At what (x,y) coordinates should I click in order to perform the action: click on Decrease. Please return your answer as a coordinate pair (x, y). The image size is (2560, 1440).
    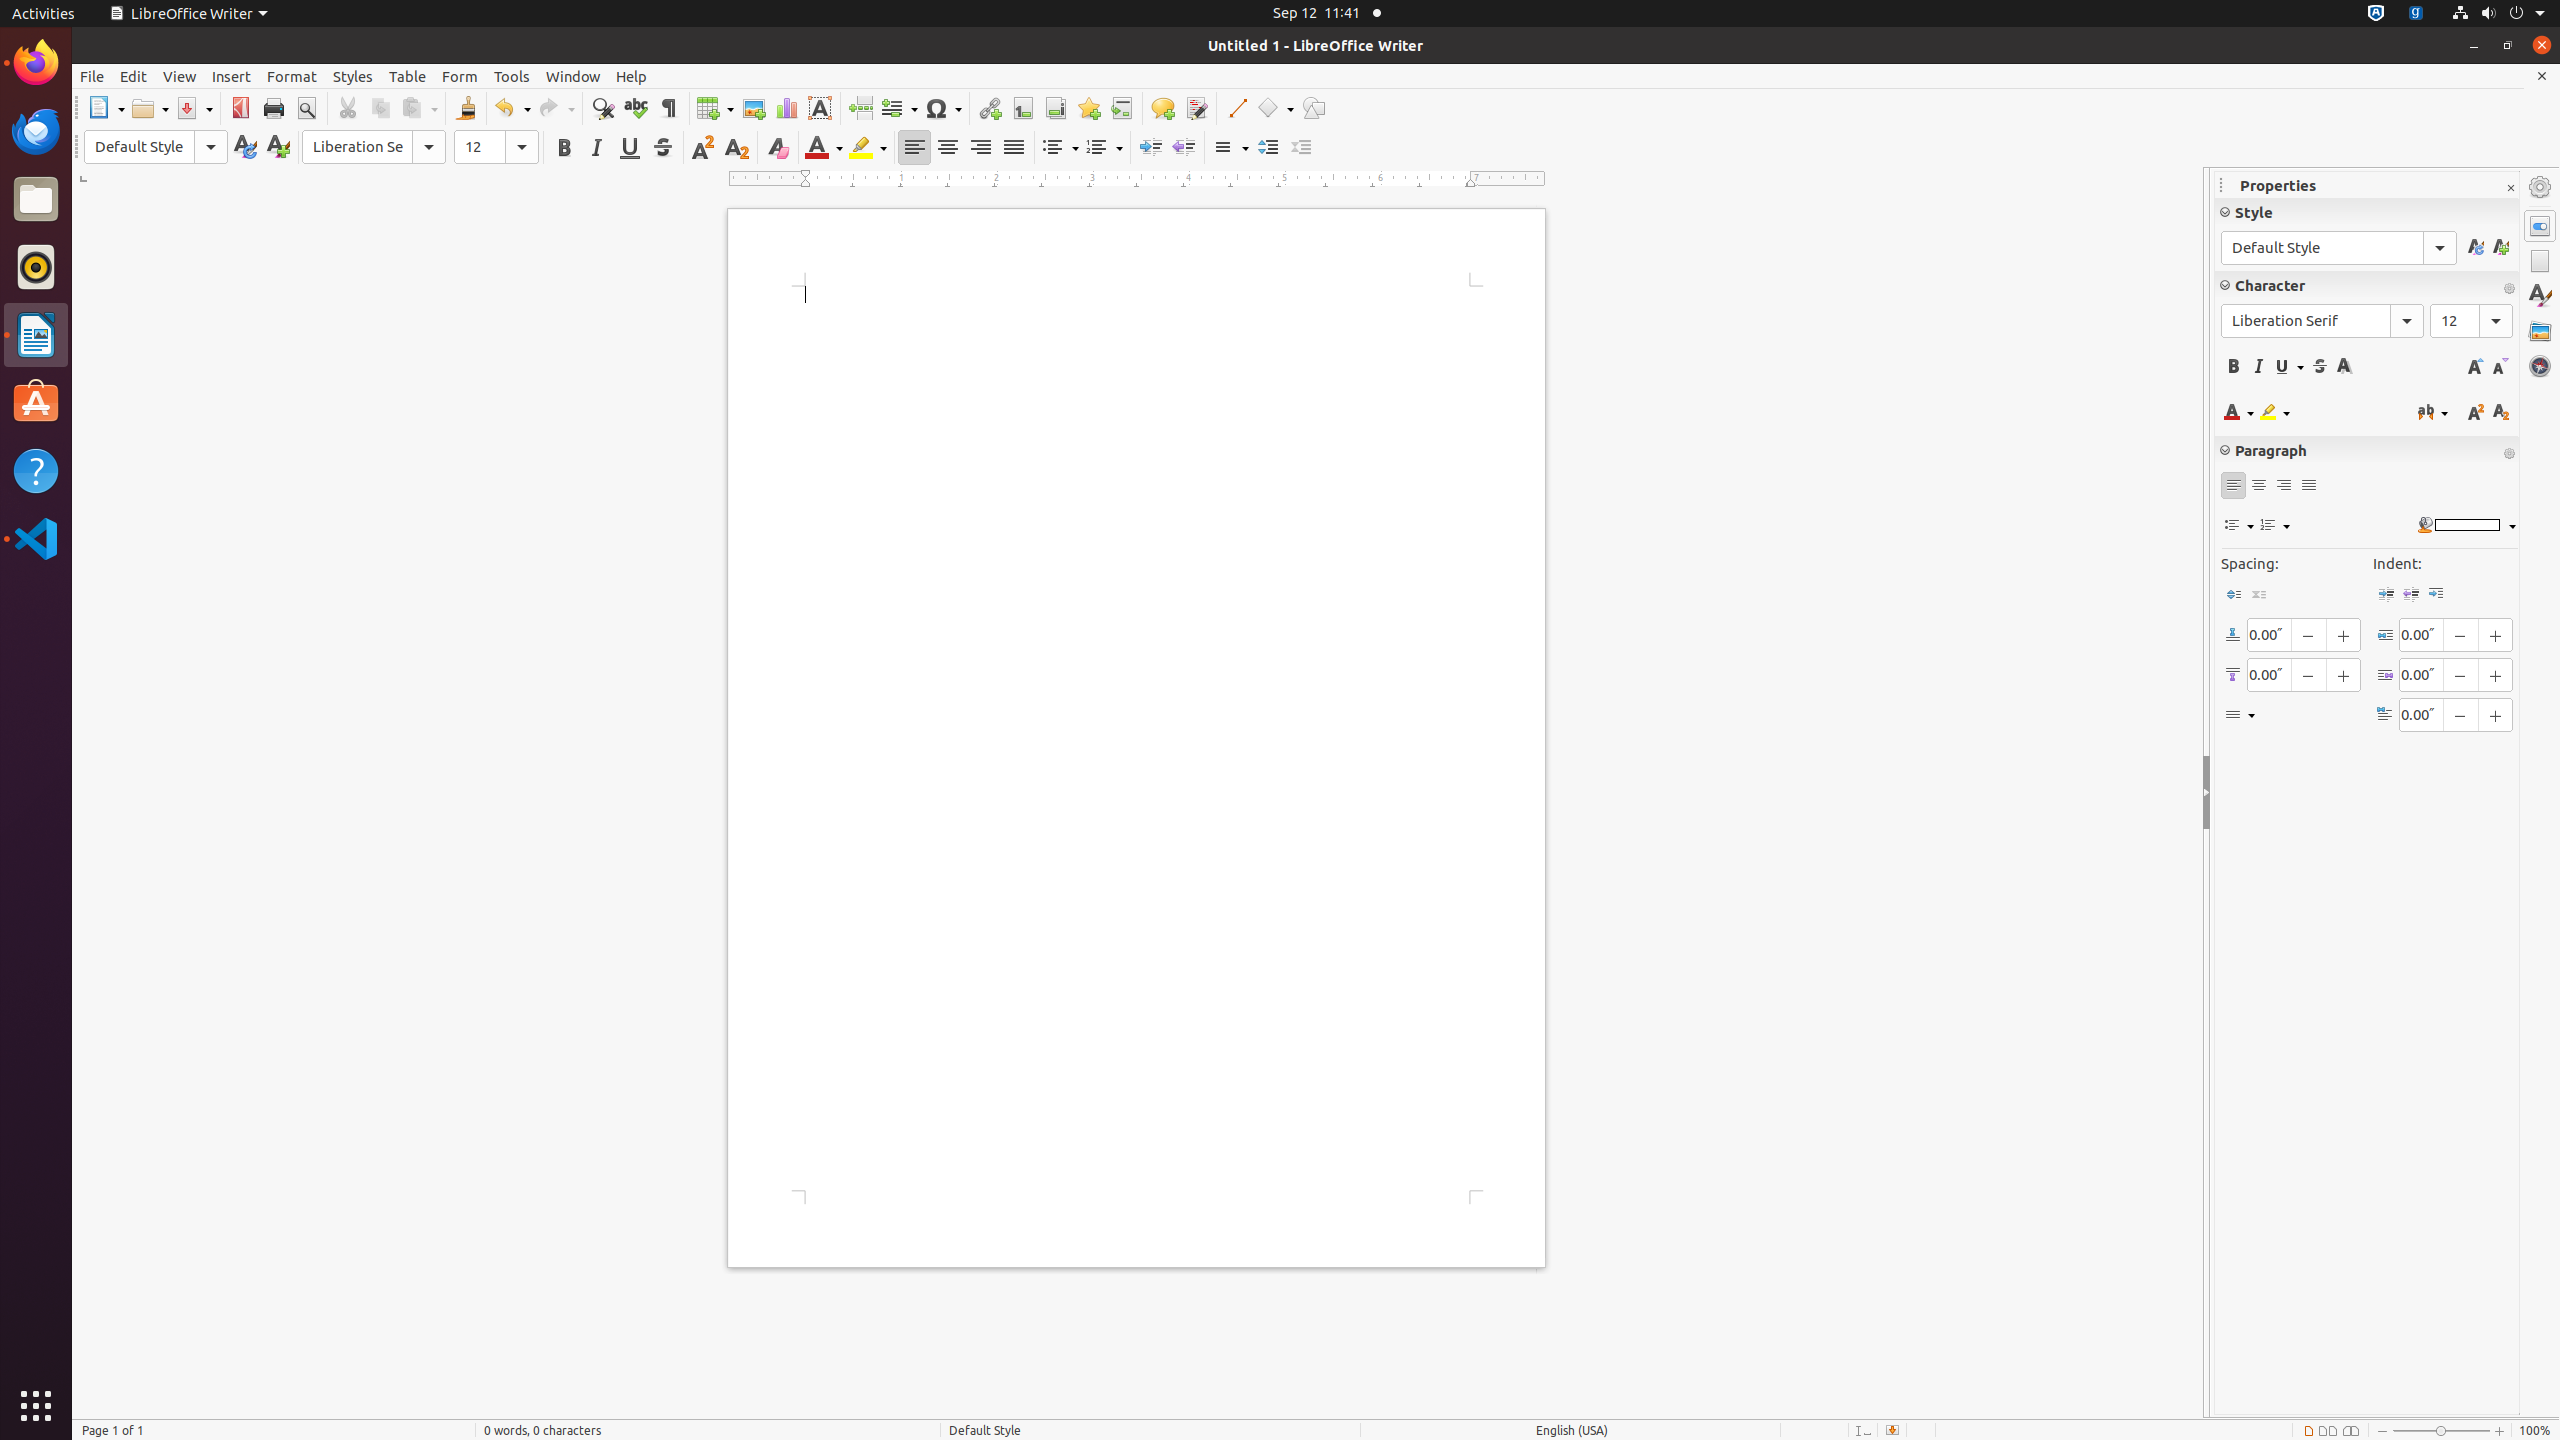
    Looking at the image, I should click on (1302, 148).